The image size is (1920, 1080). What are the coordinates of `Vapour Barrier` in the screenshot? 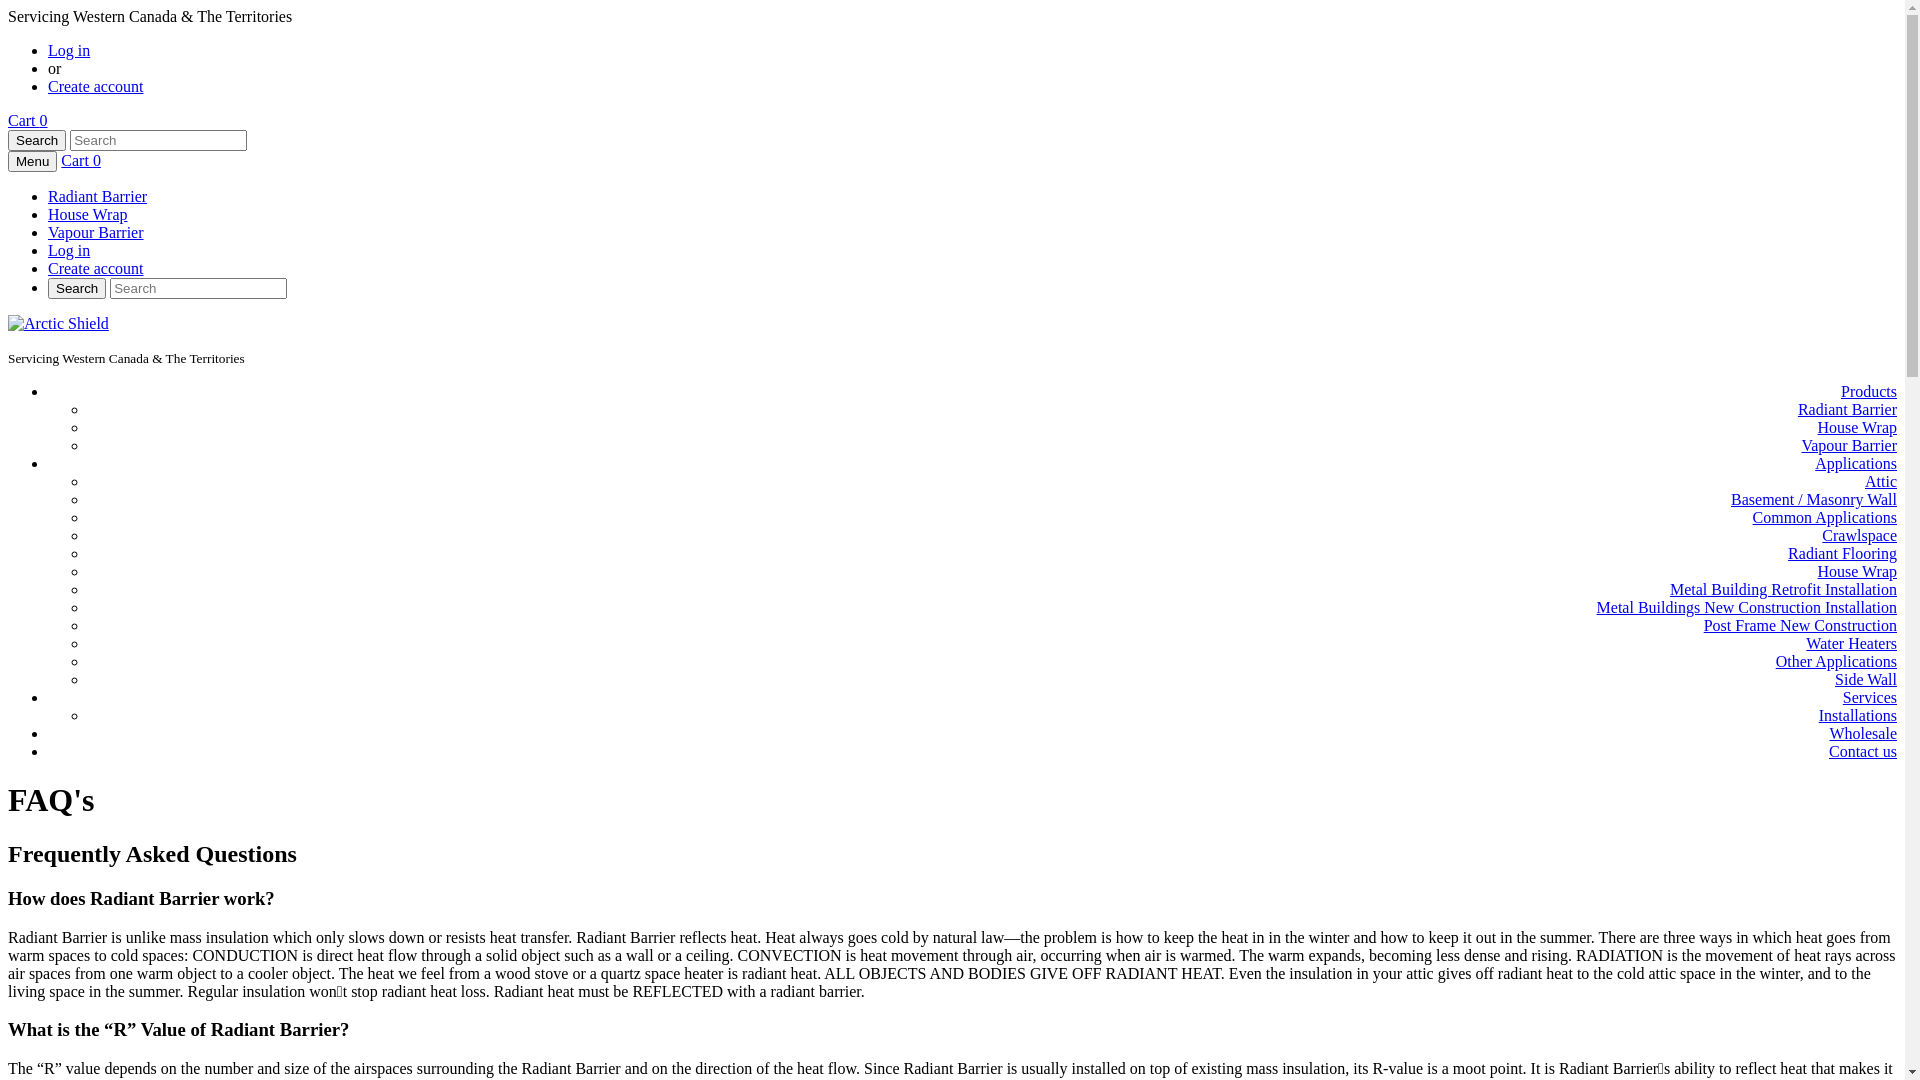 It's located at (1849, 446).